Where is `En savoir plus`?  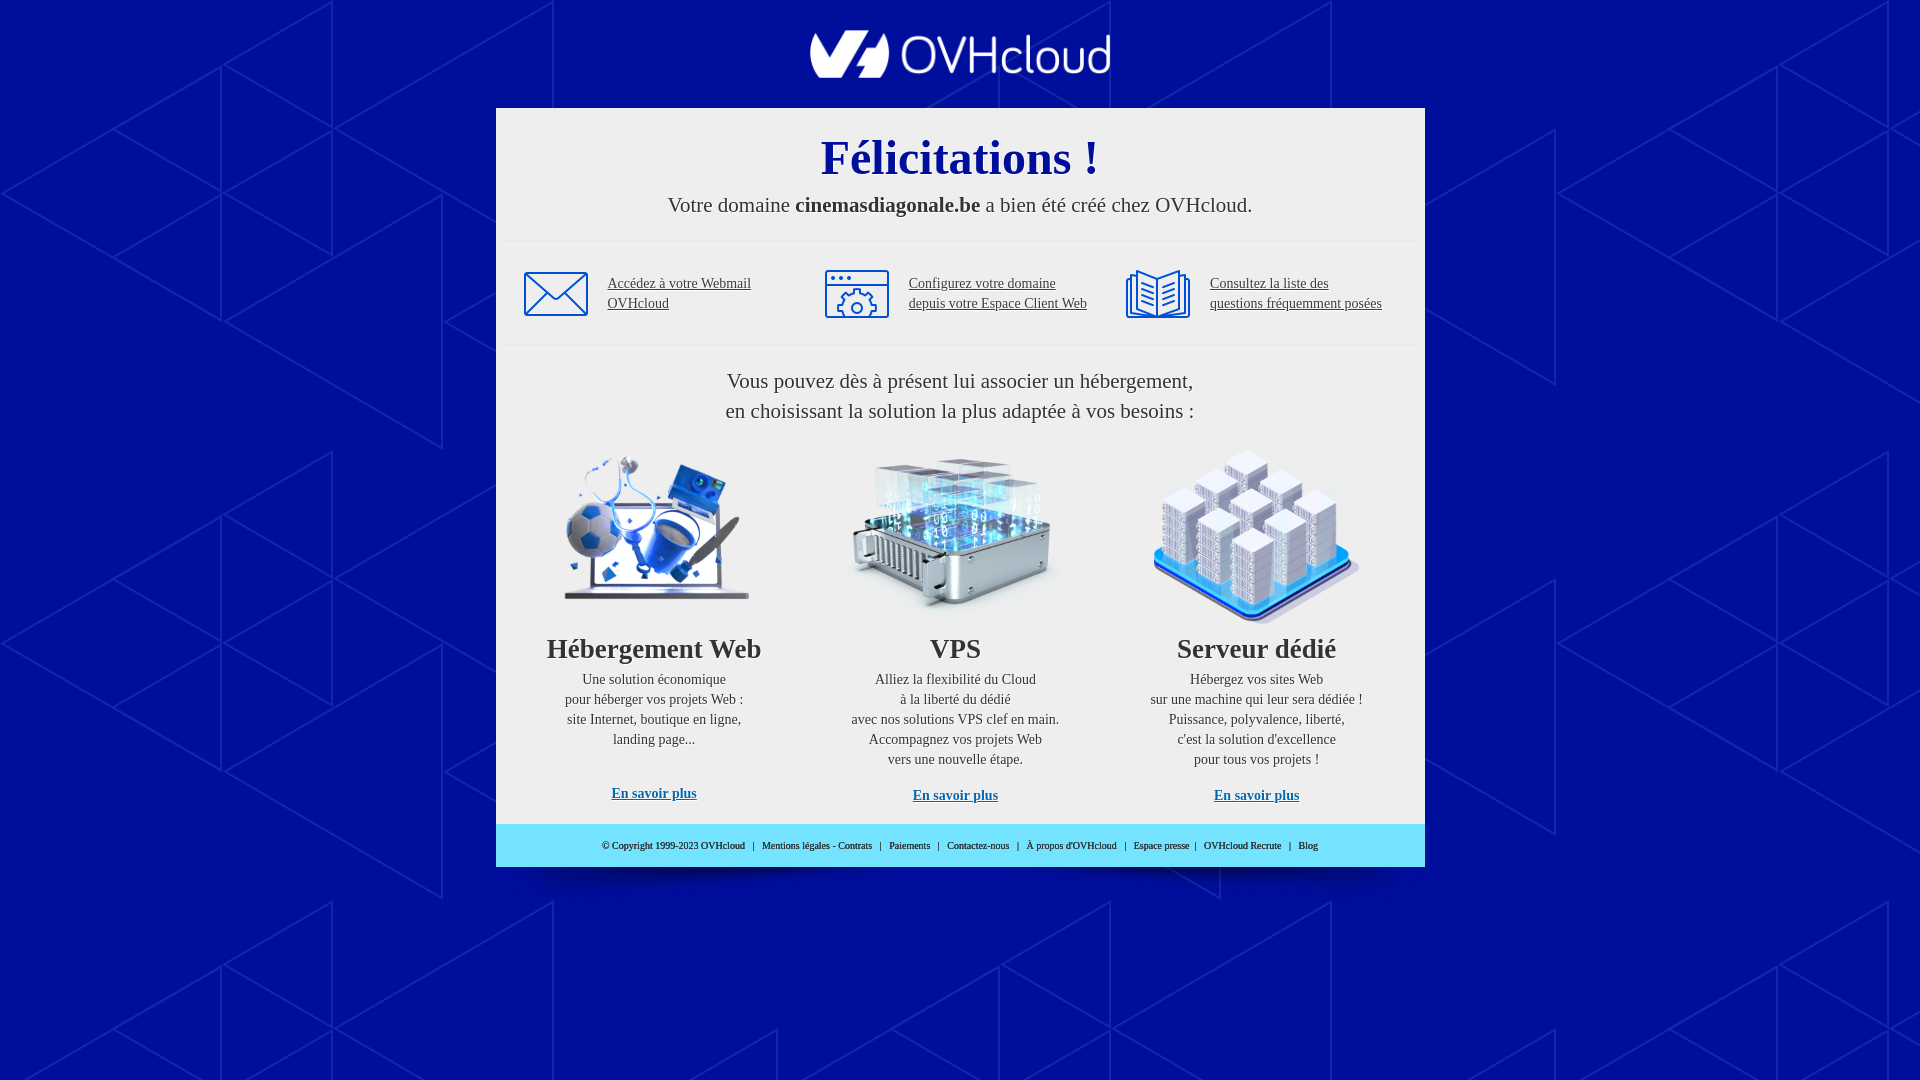 En savoir plus is located at coordinates (654, 794).